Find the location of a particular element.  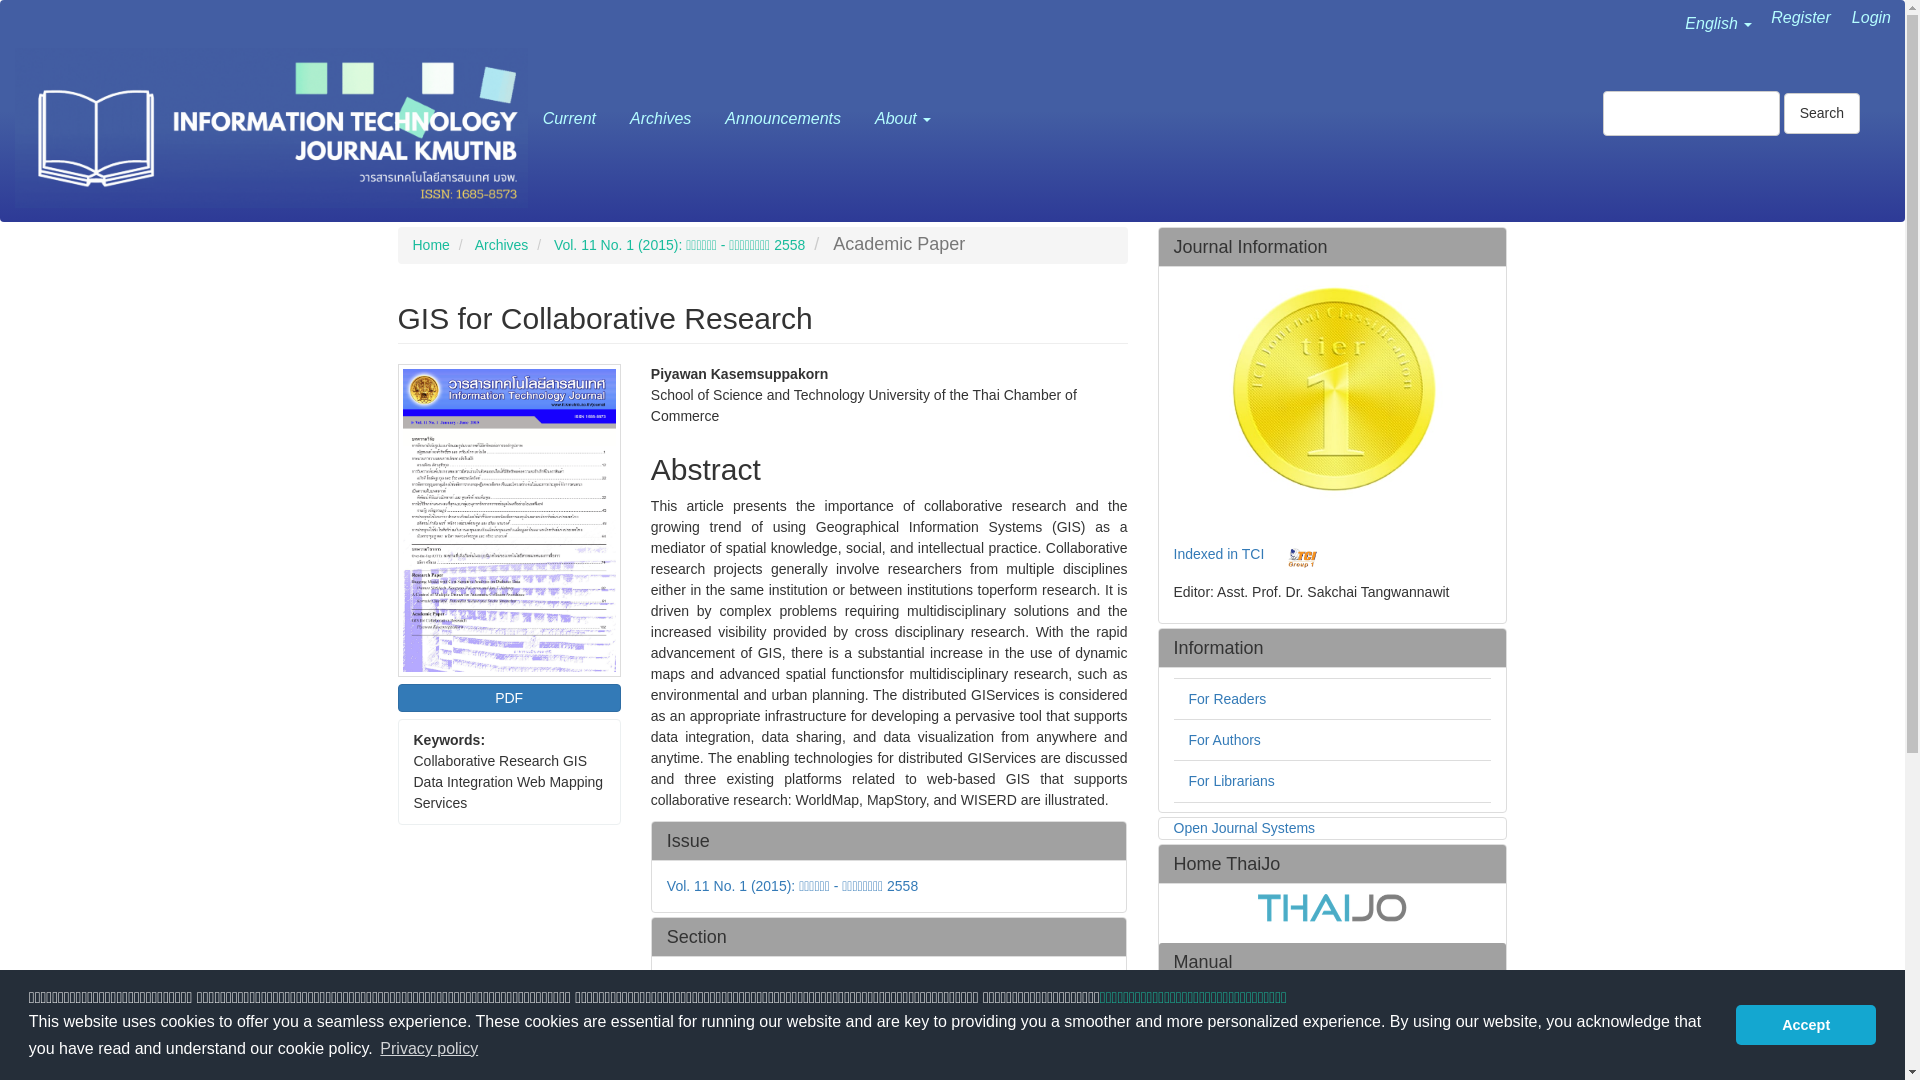

For Readers is located at coordinates (1226, 699).